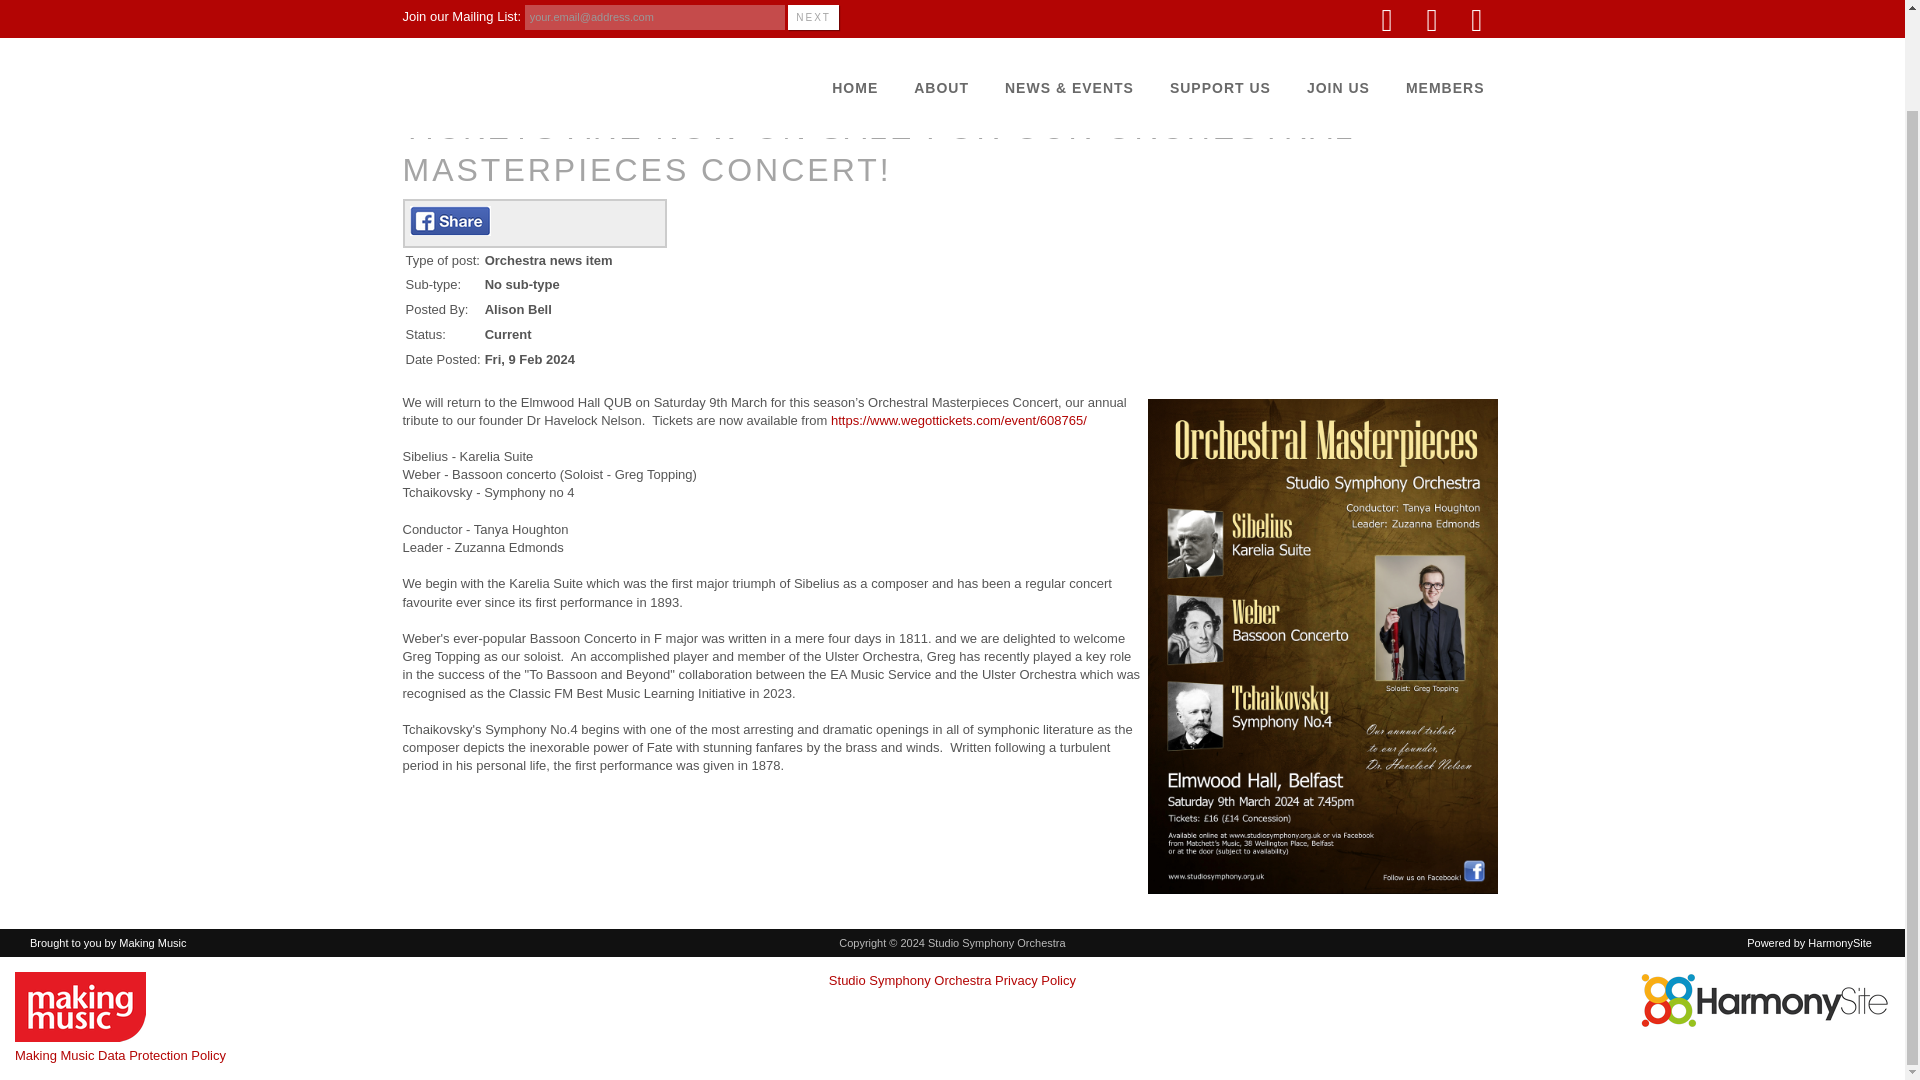  Describe the element at coordinates (1220, 14) in the screenshot. I see `SUPPORT US` at that location.